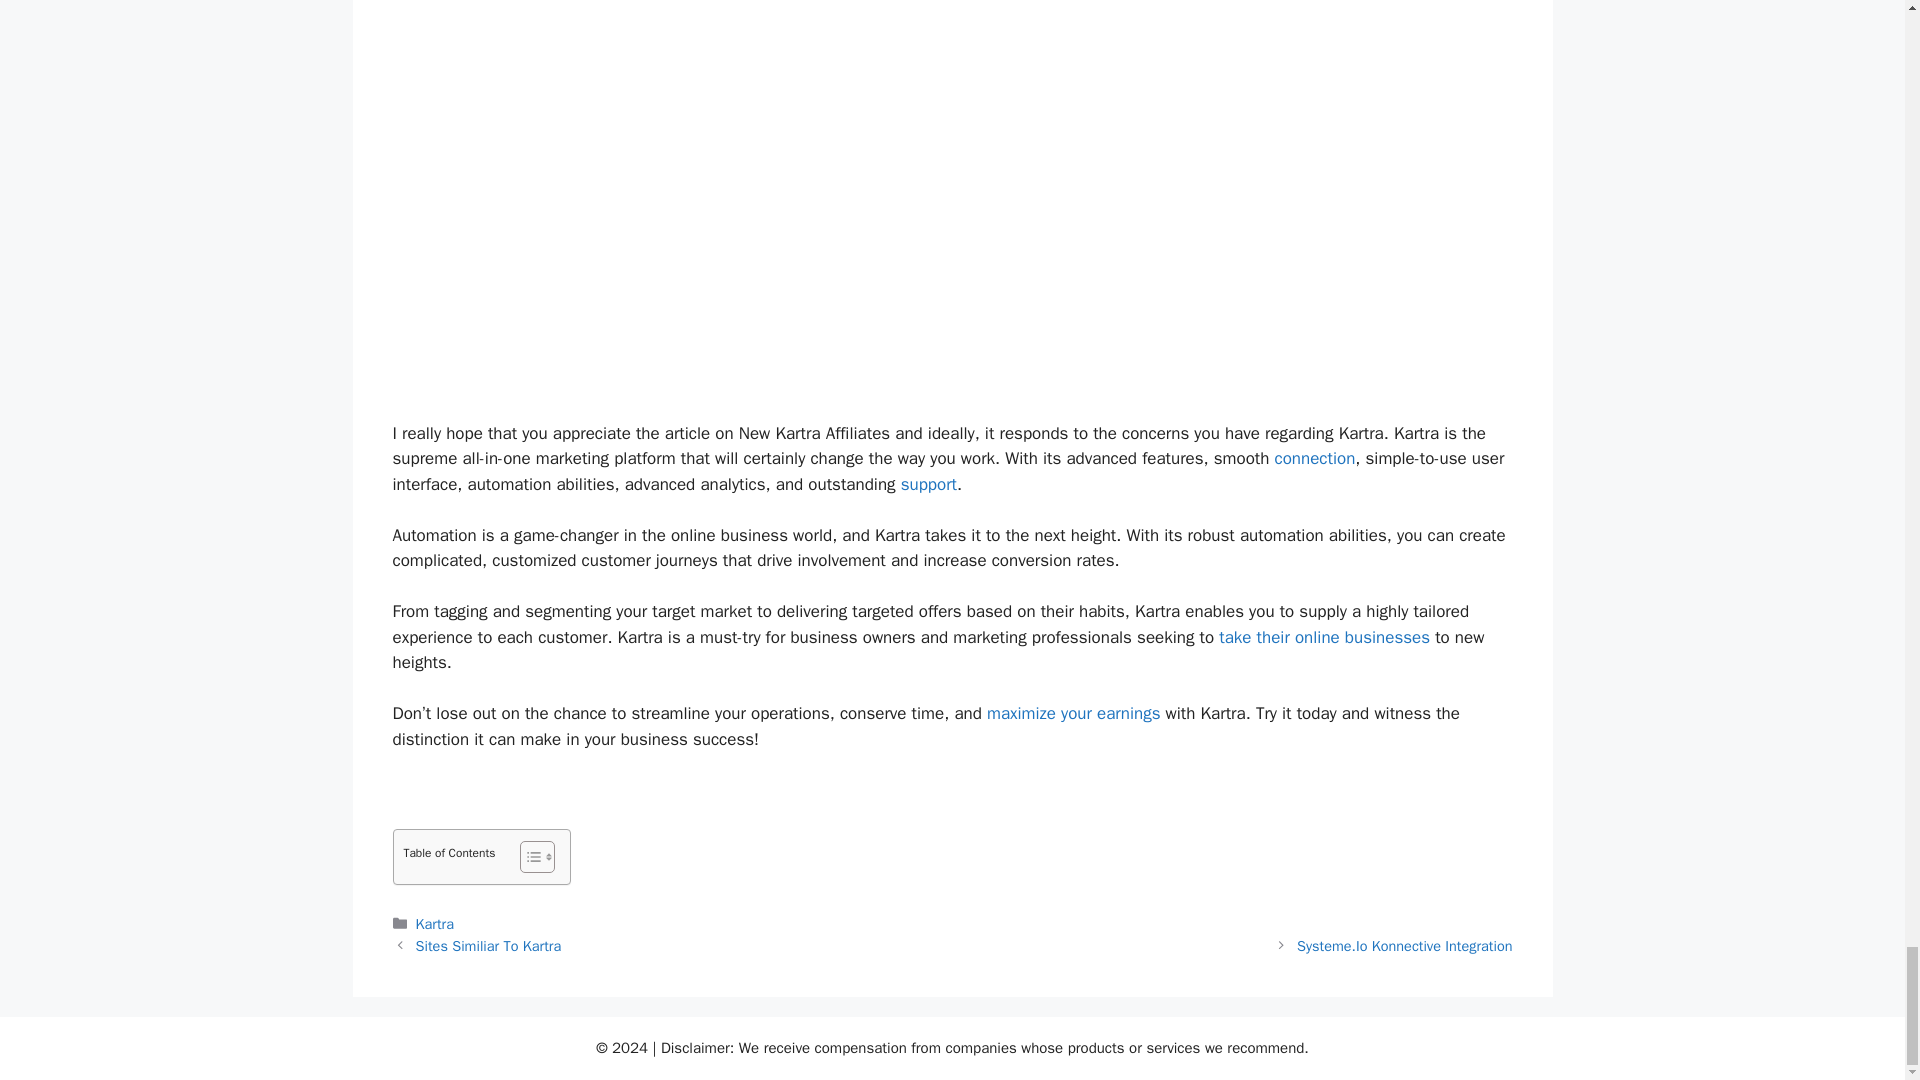 The width and height of the screenshot is (1920, 1080). Describe the element at coordinates (1074, 713) in the screenshot. I see `maximize your earnings` at that location.